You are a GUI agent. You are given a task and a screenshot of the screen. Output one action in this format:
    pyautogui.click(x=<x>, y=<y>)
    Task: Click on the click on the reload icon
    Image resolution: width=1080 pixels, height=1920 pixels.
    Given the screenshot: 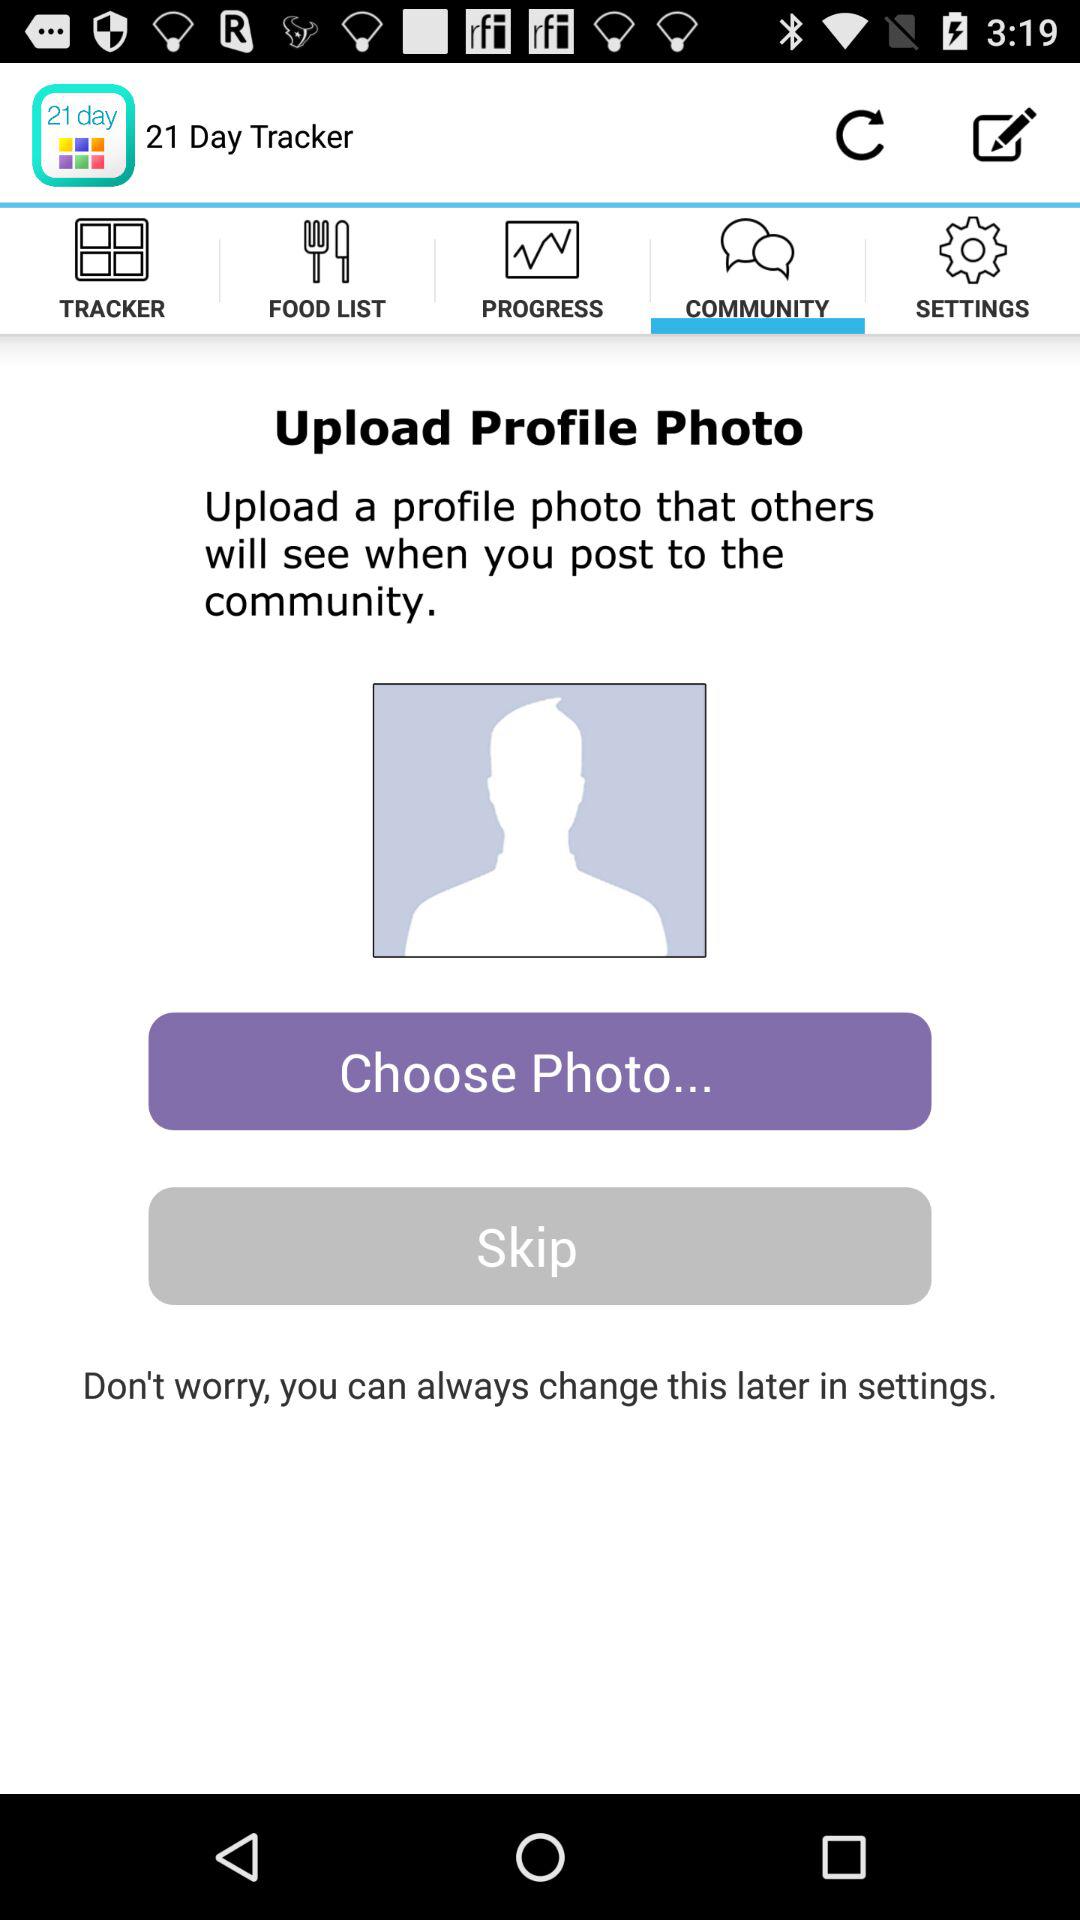 What is the action you would take?
    pyautogui.click(x=860, y=135)
    